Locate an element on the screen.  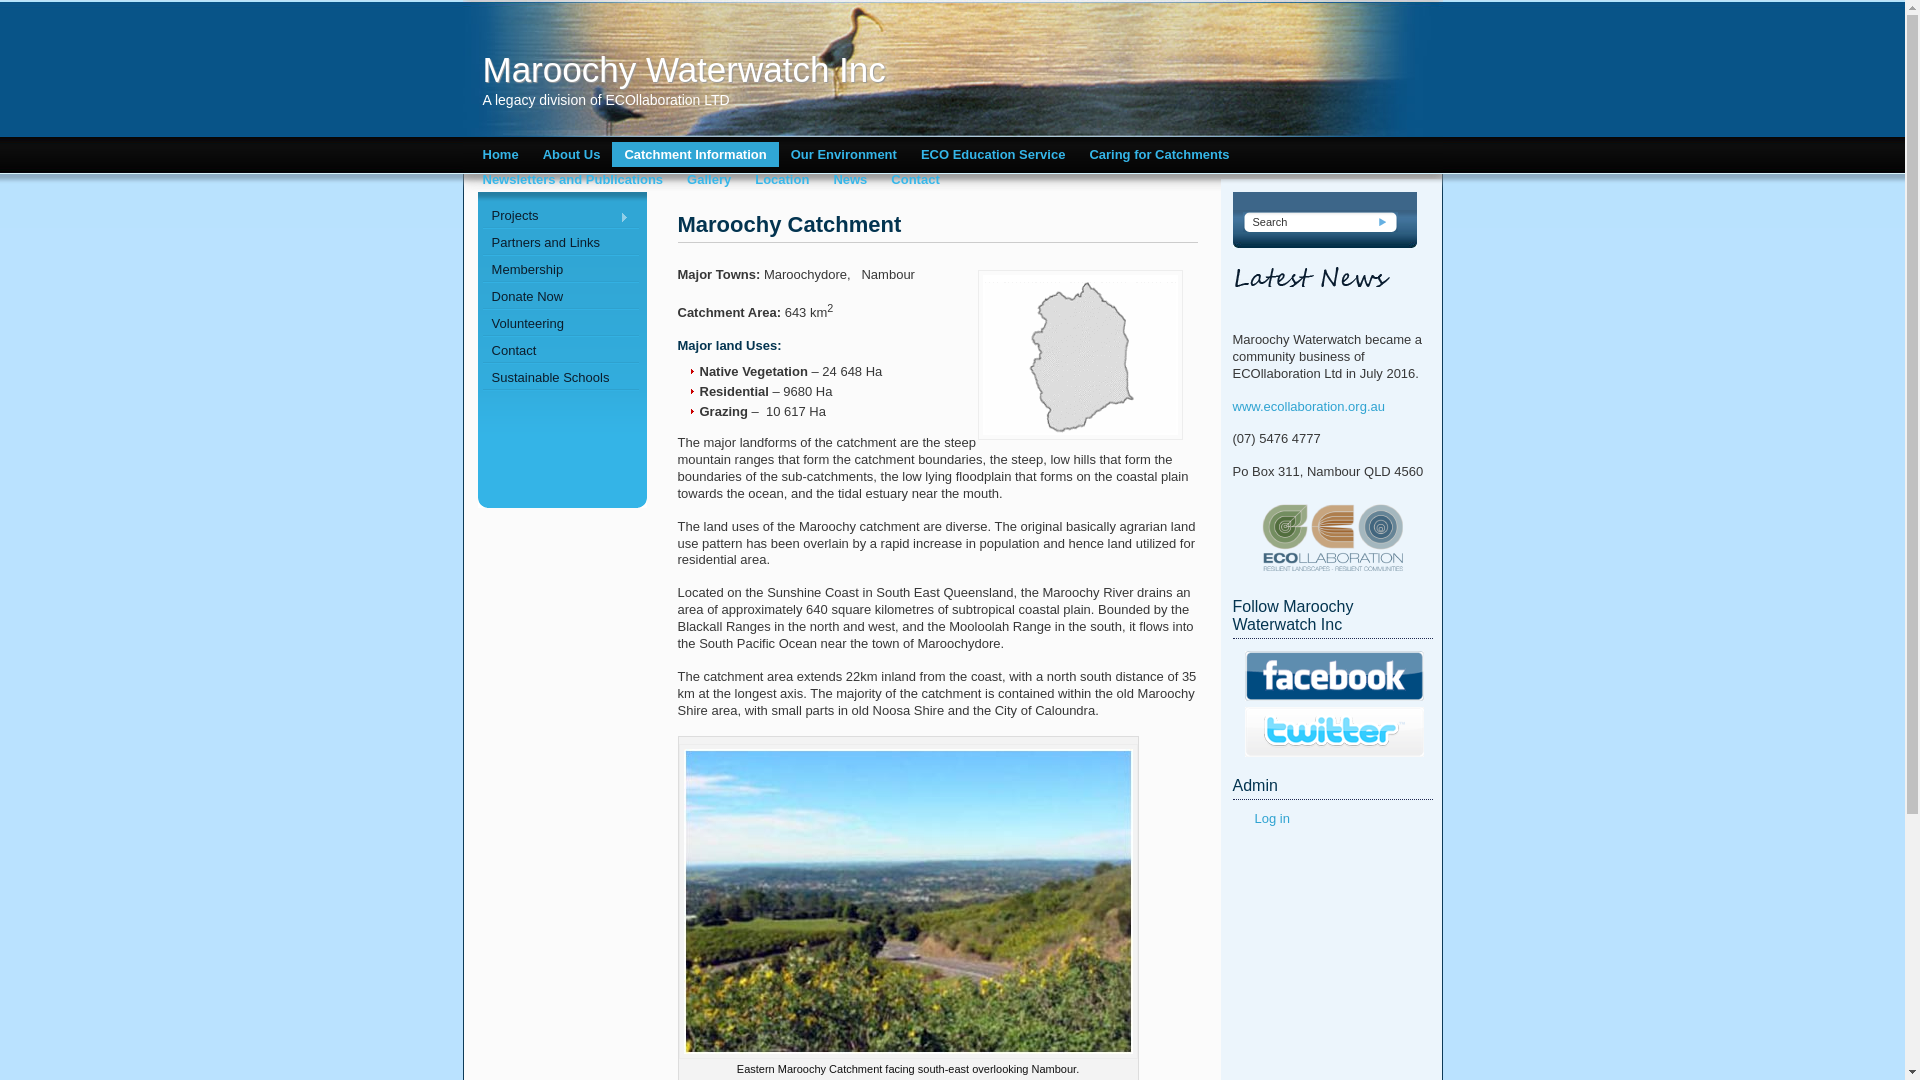
Sustainable Schools is located at coordinates (560, 378).